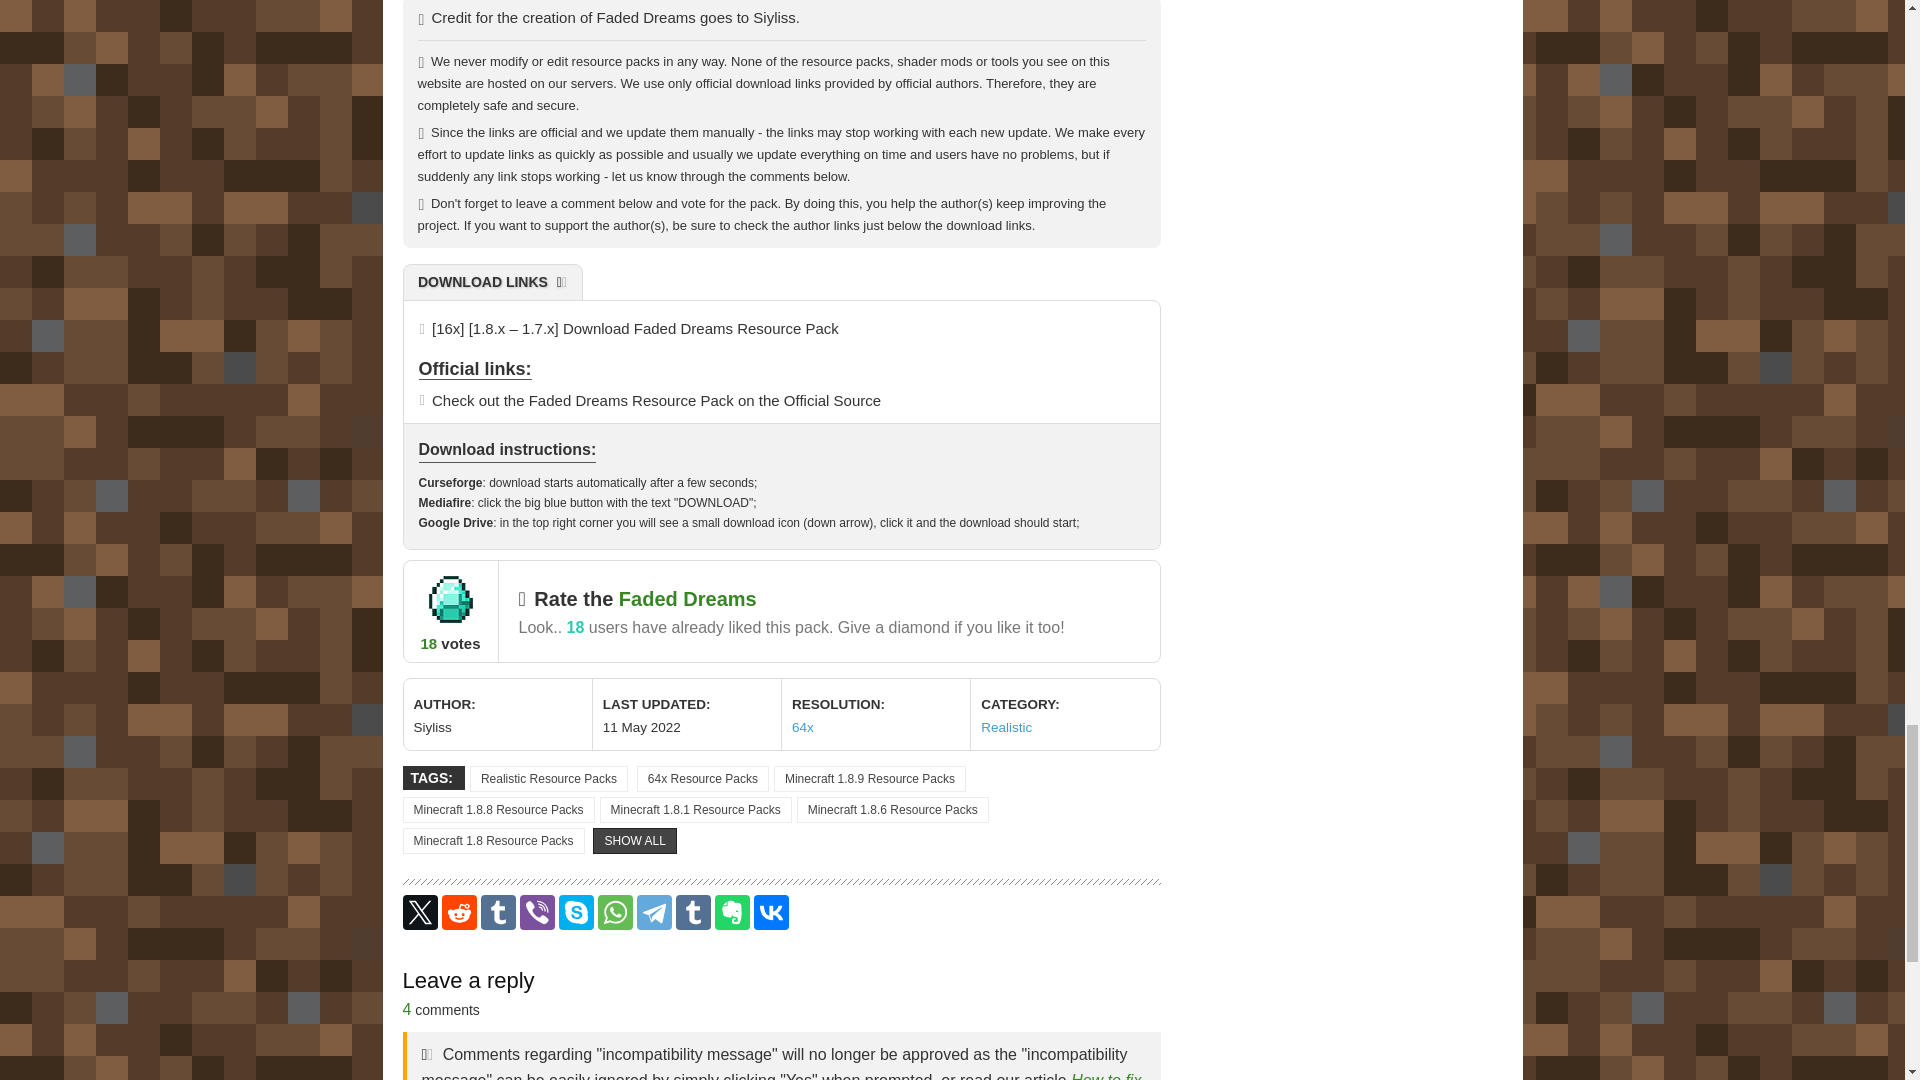 This screenshot has width=1920, height=1080. Describe the element at coordinates (492, 841) in the screenshot. I see `Minecraft 1.8 Resource Packs` at that location.